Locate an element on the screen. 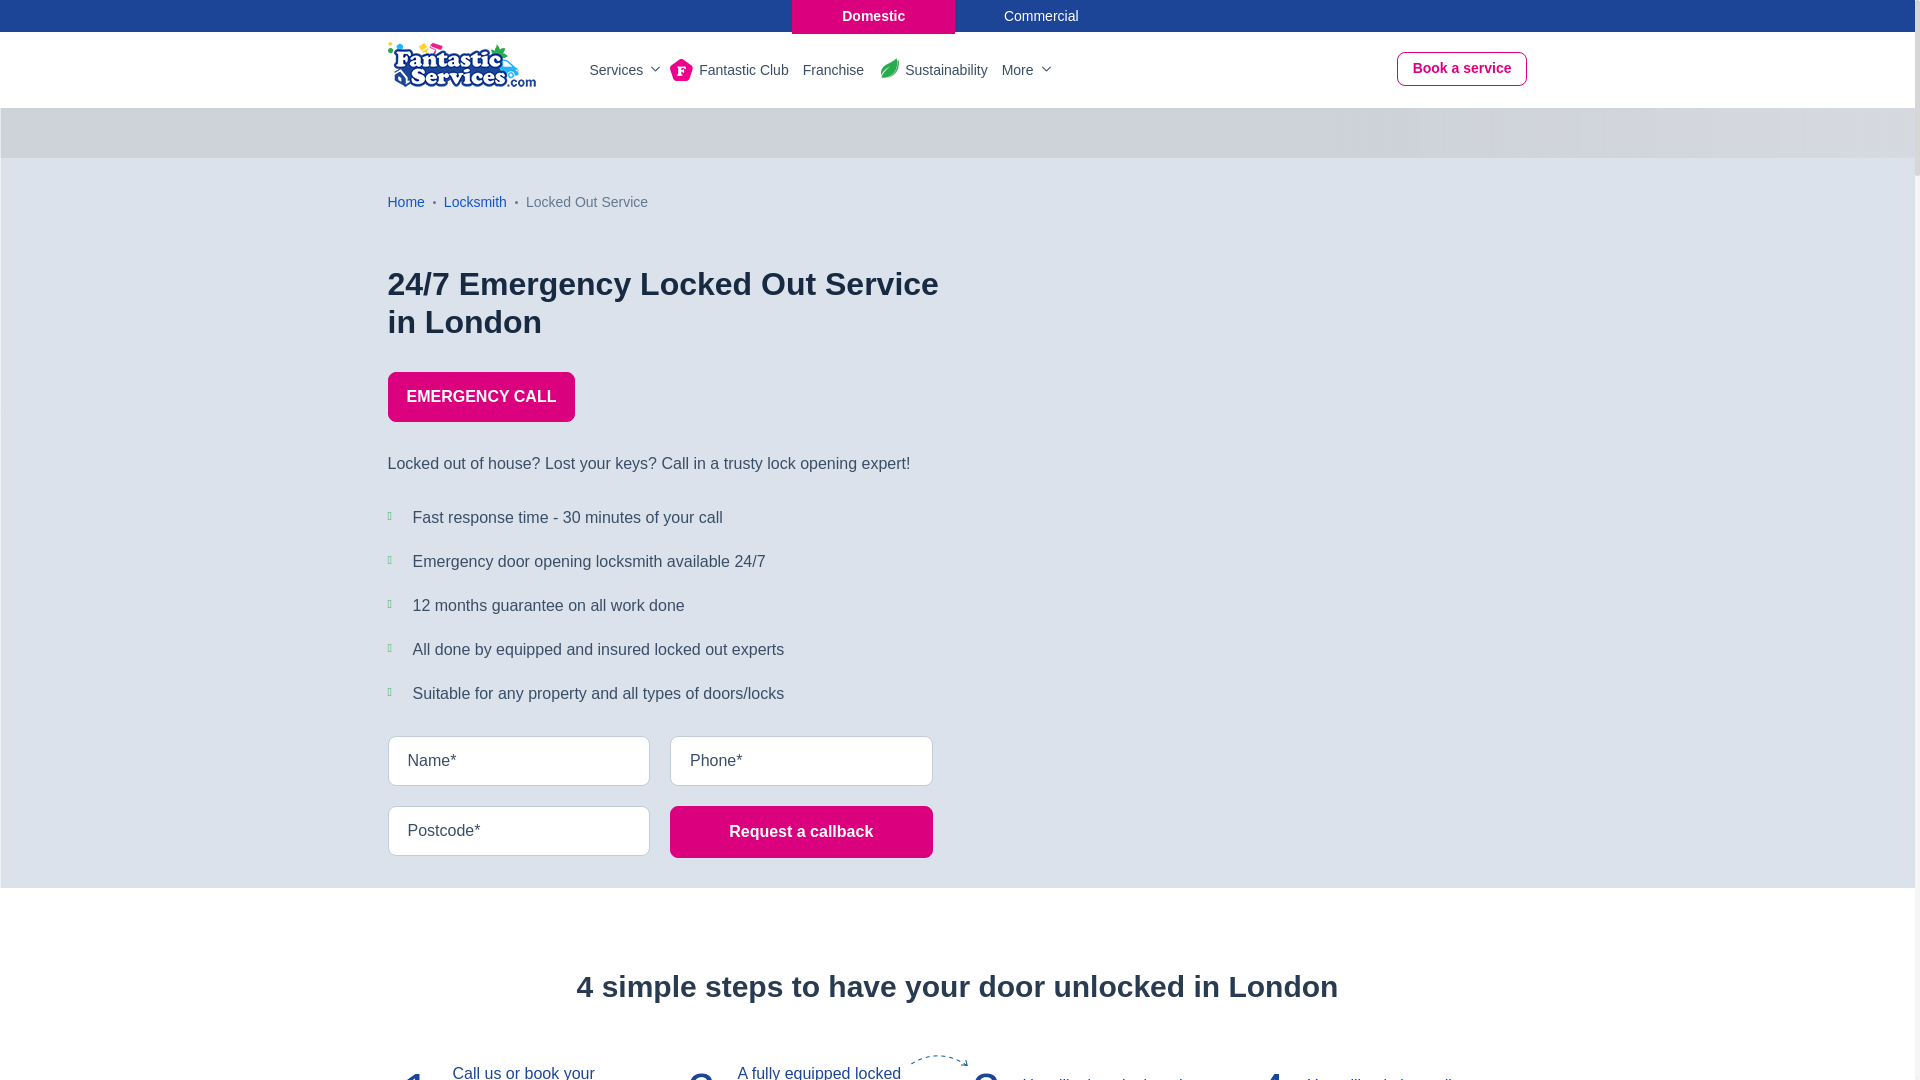  Book a service is located at coordinates (1462, 68).